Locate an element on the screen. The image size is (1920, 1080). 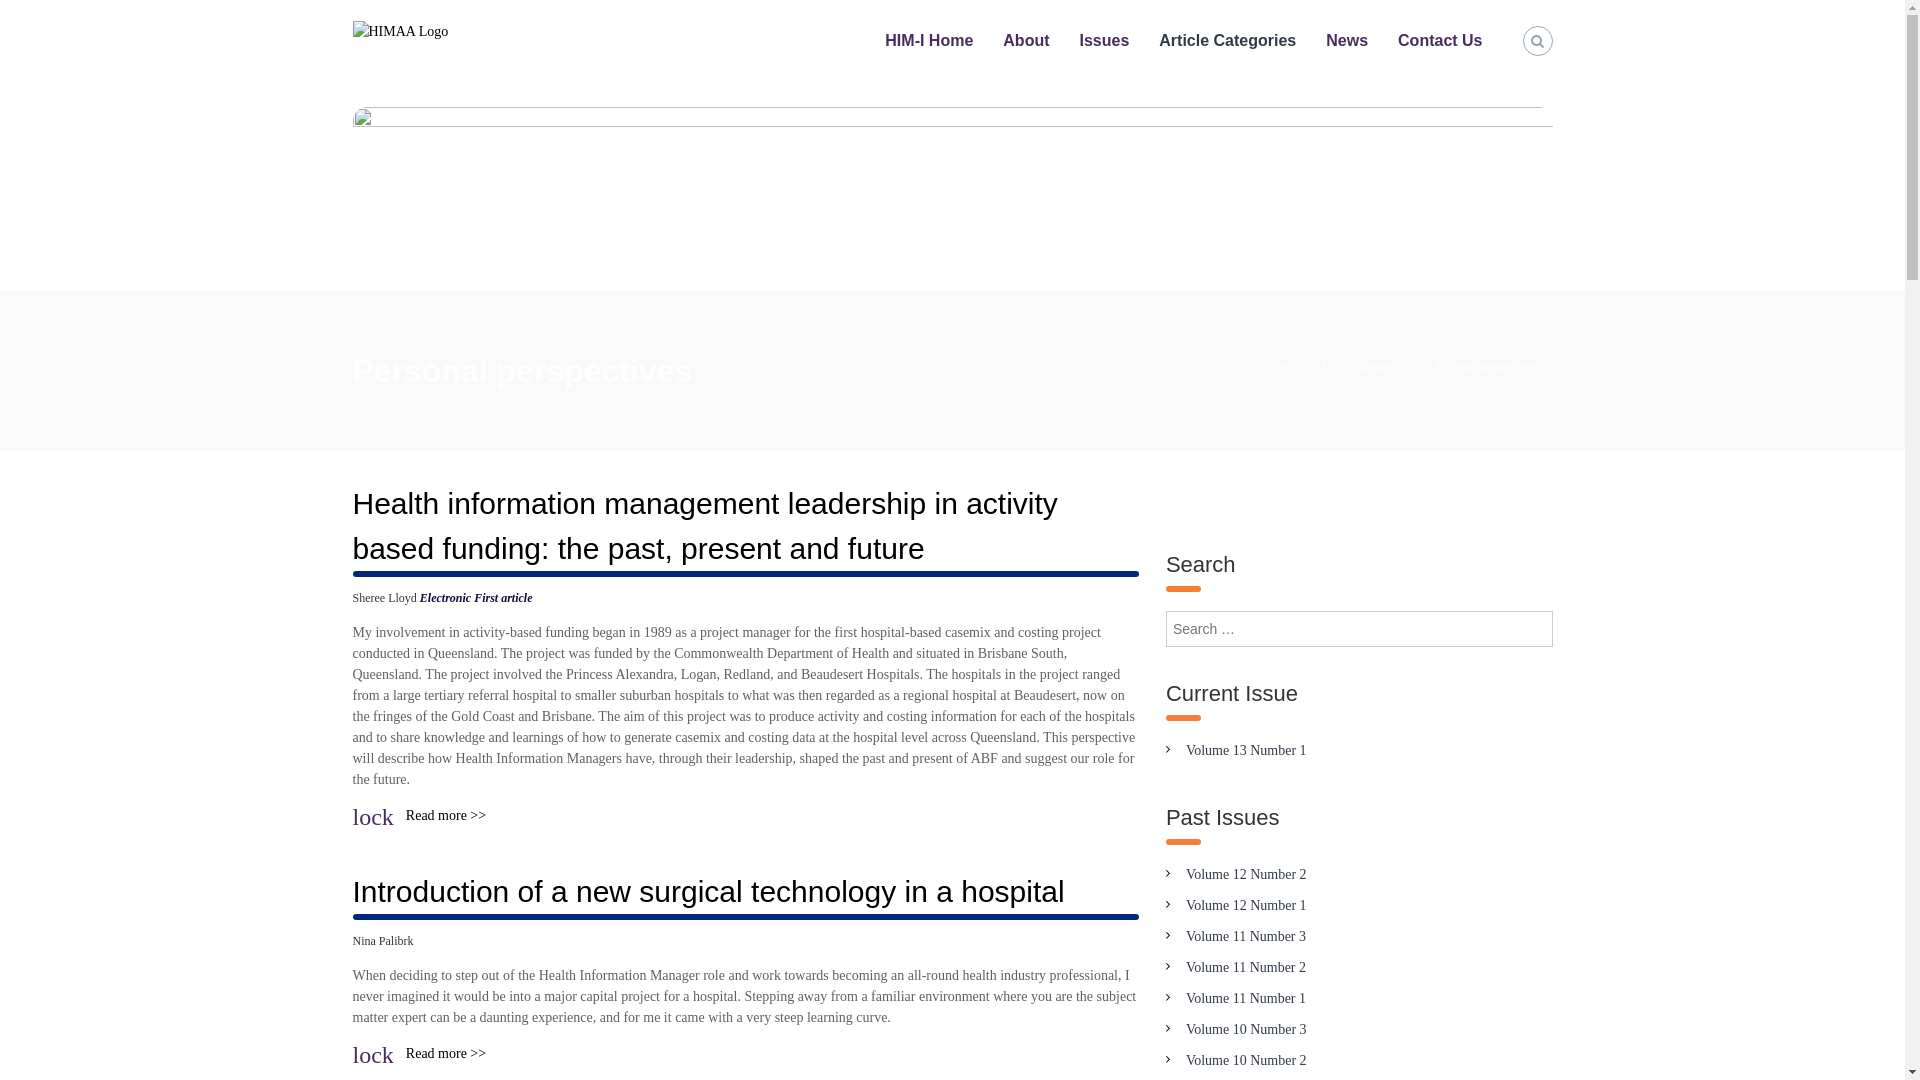
Search for: is located at coordinates (1360, 629).